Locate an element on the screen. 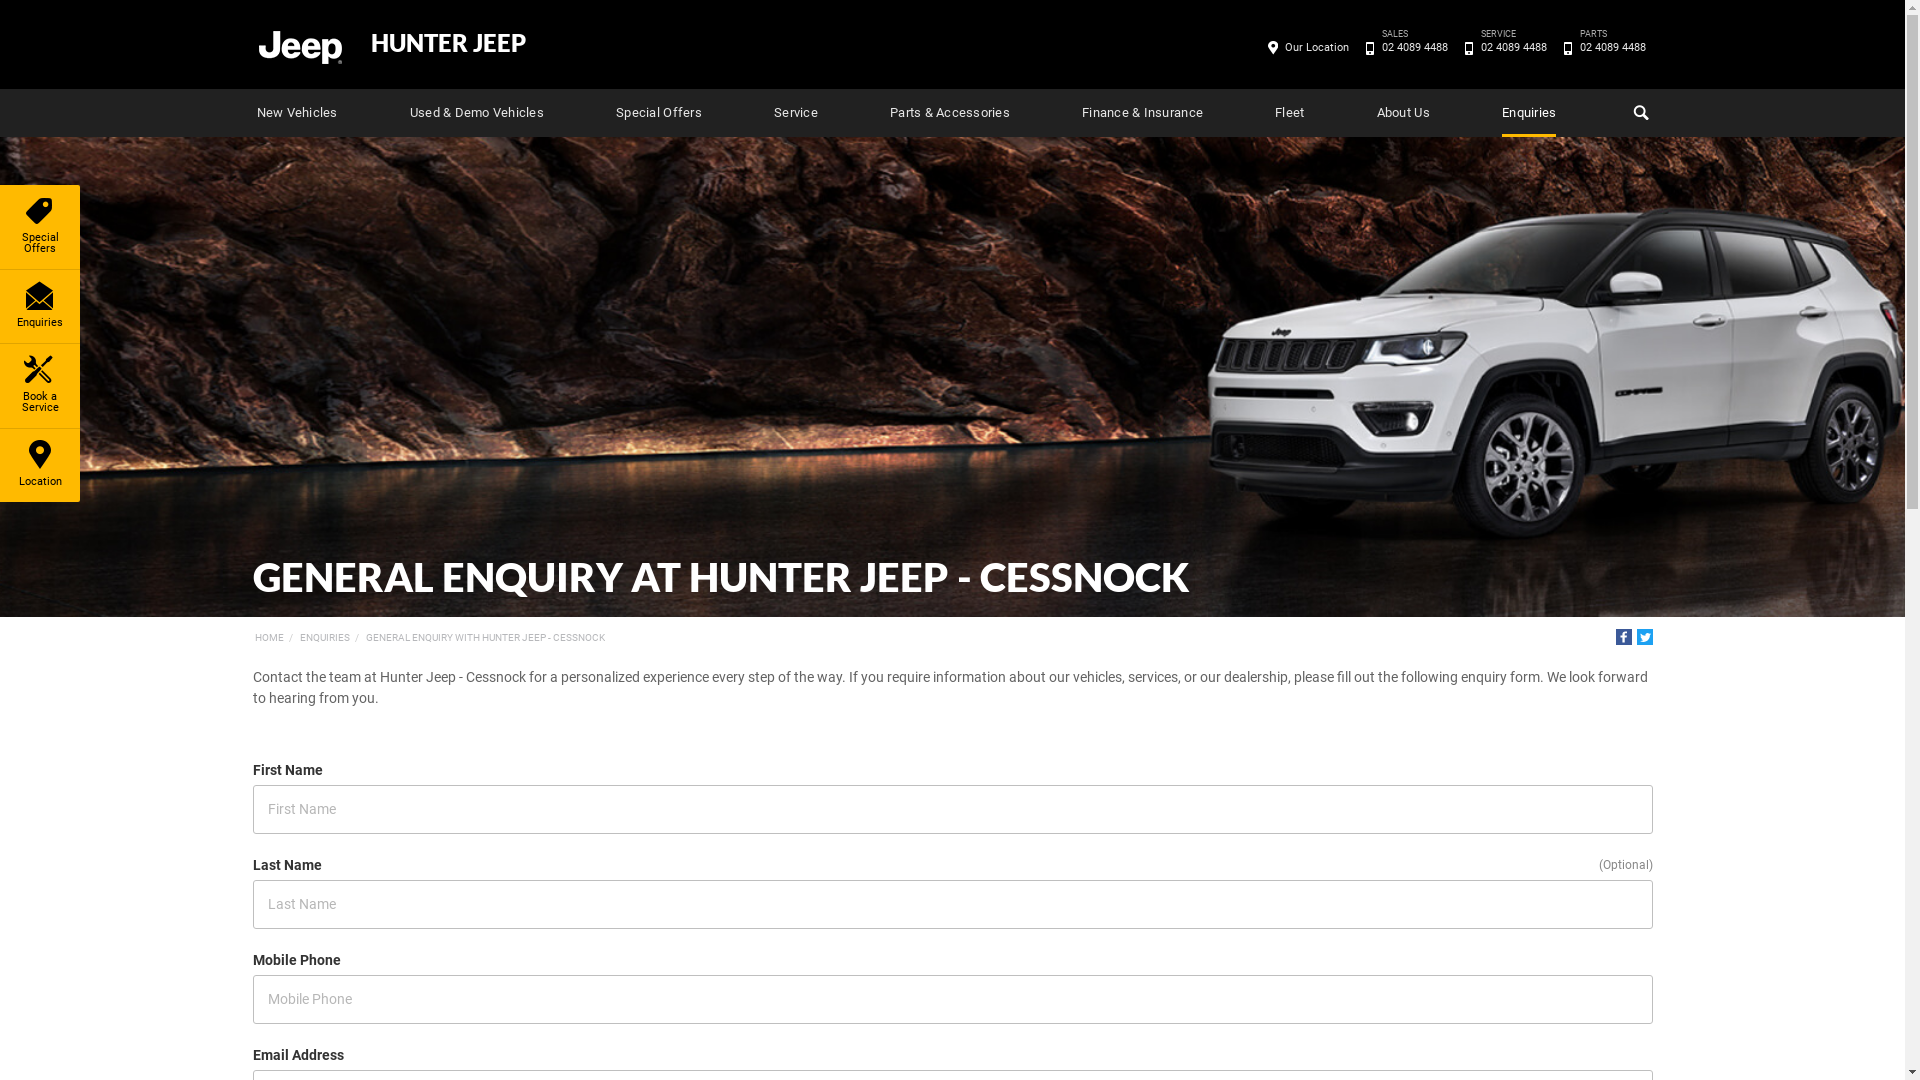  About Us is located at coordinates (1404, 113).